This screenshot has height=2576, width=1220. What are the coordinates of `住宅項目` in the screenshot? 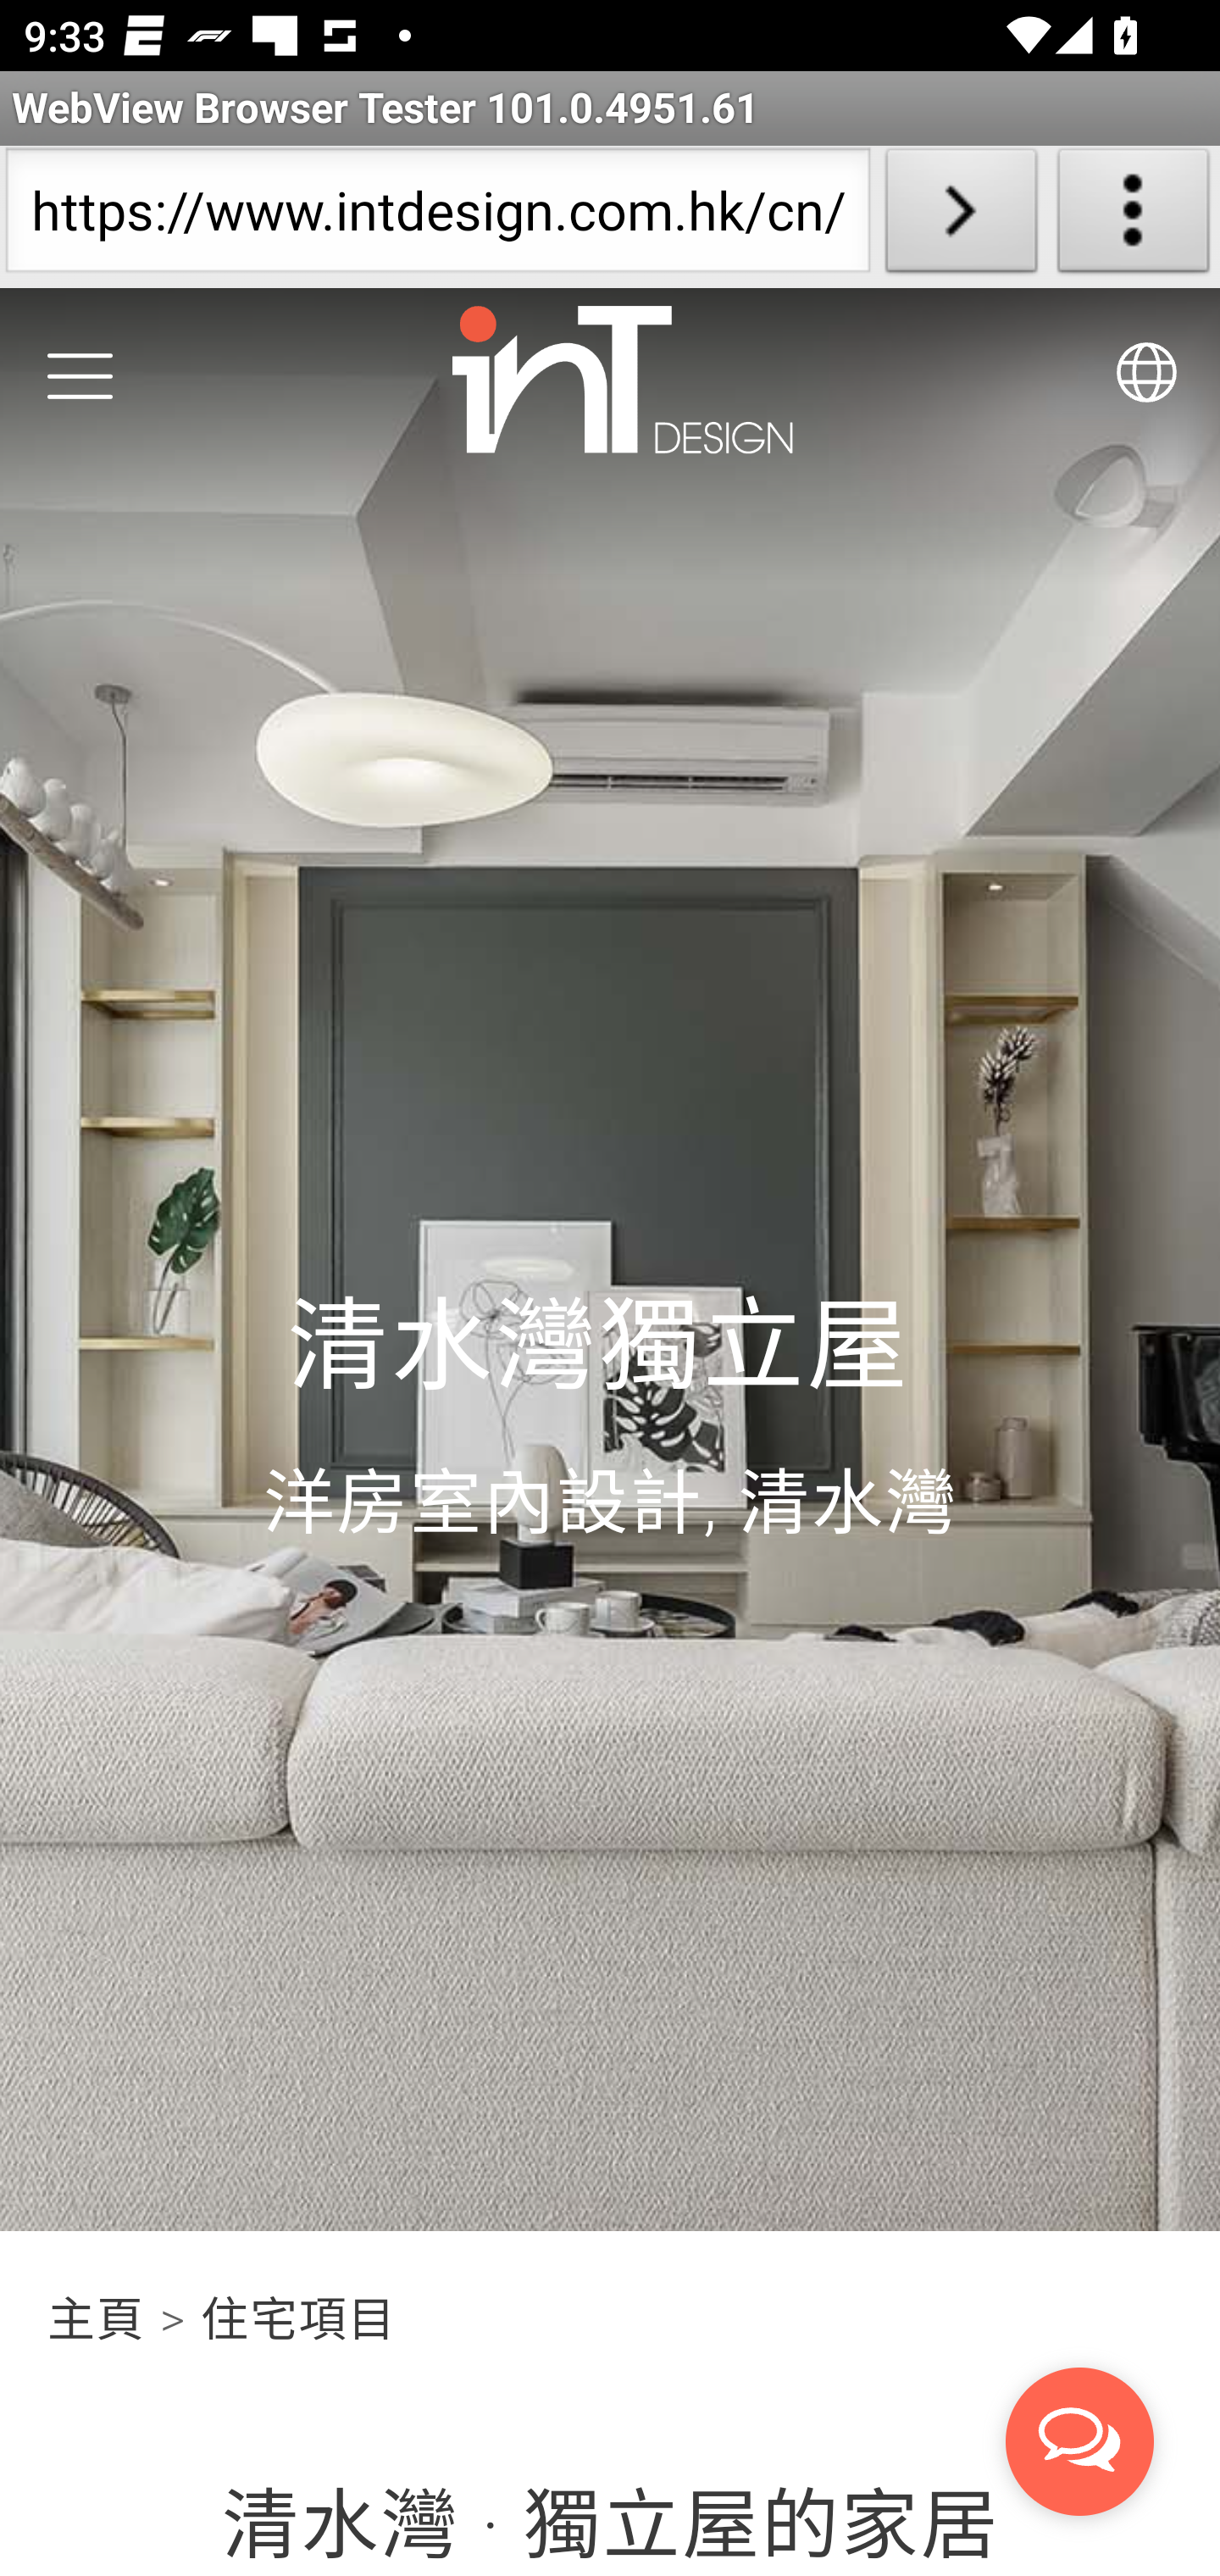 It's located at (297, 2319).